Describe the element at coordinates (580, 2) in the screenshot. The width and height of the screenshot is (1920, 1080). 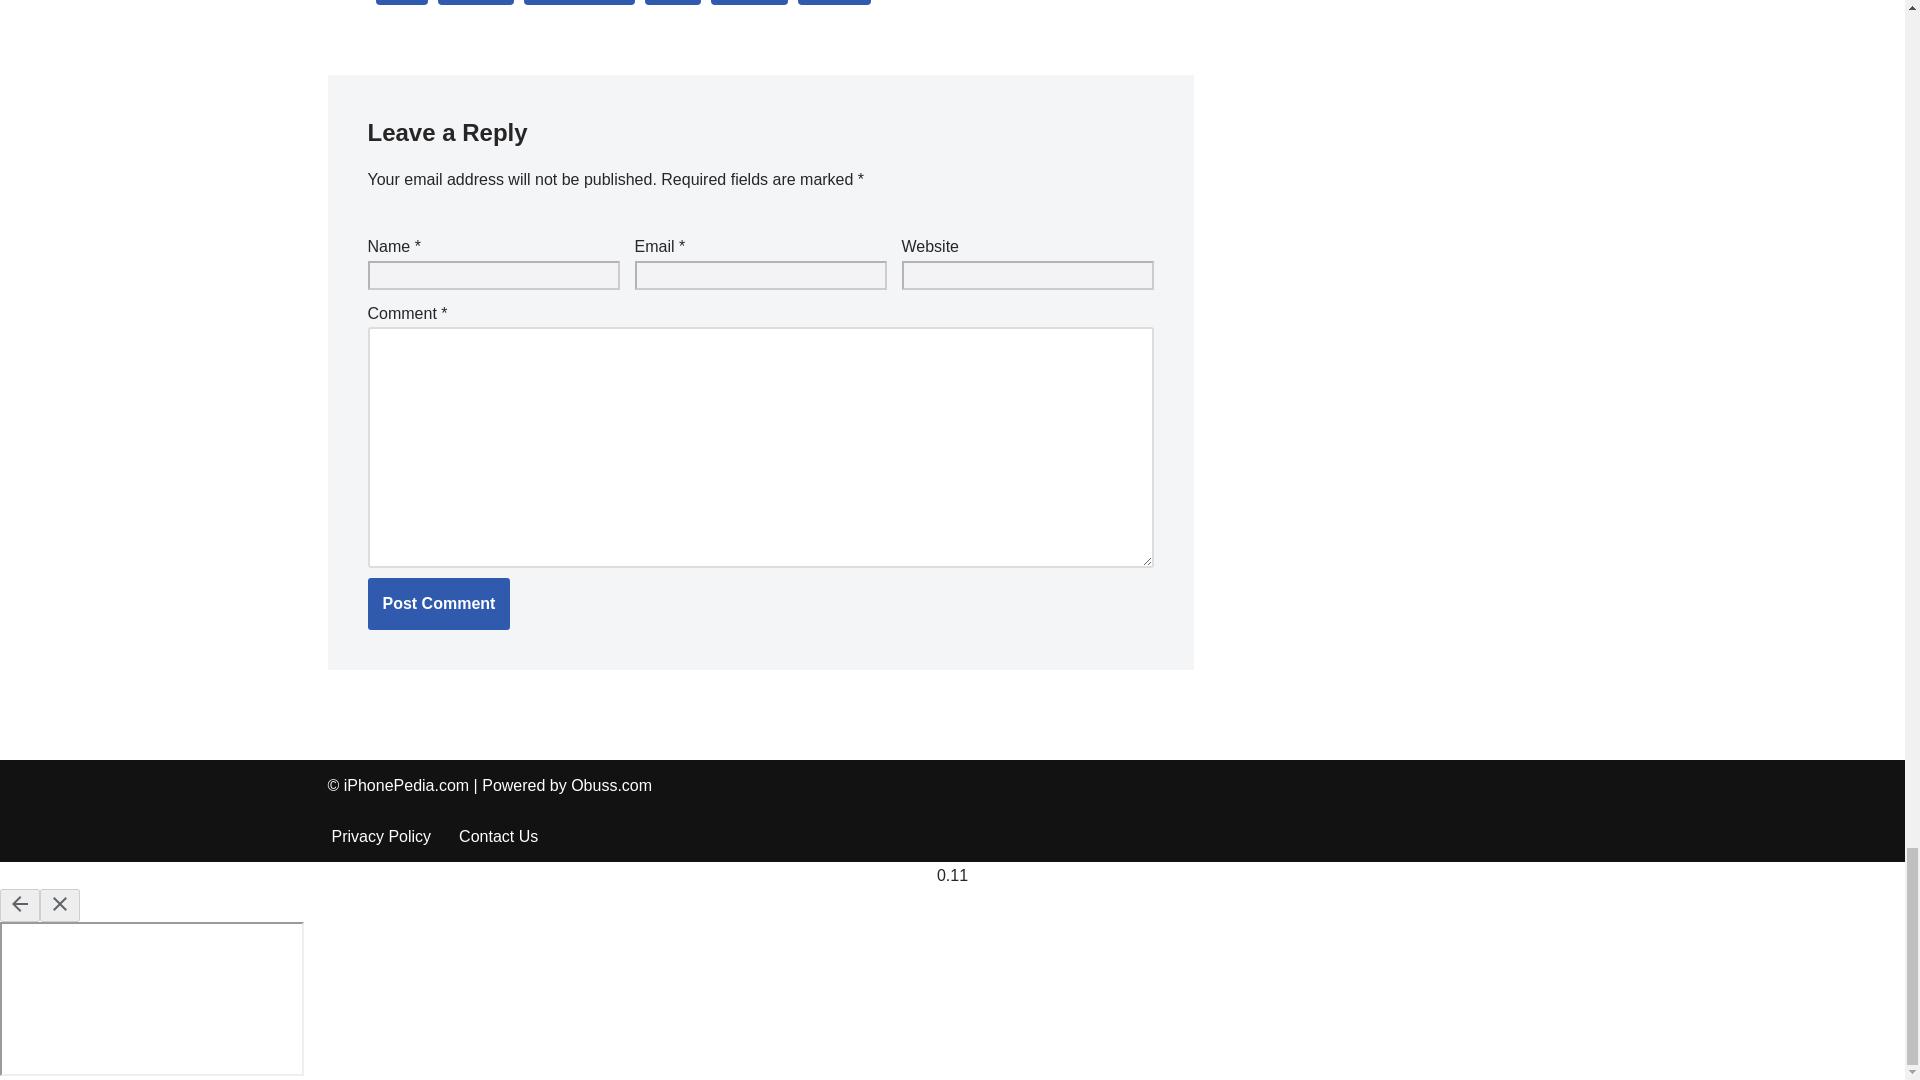
I see `IPHONE 9 PLUS` at that location.